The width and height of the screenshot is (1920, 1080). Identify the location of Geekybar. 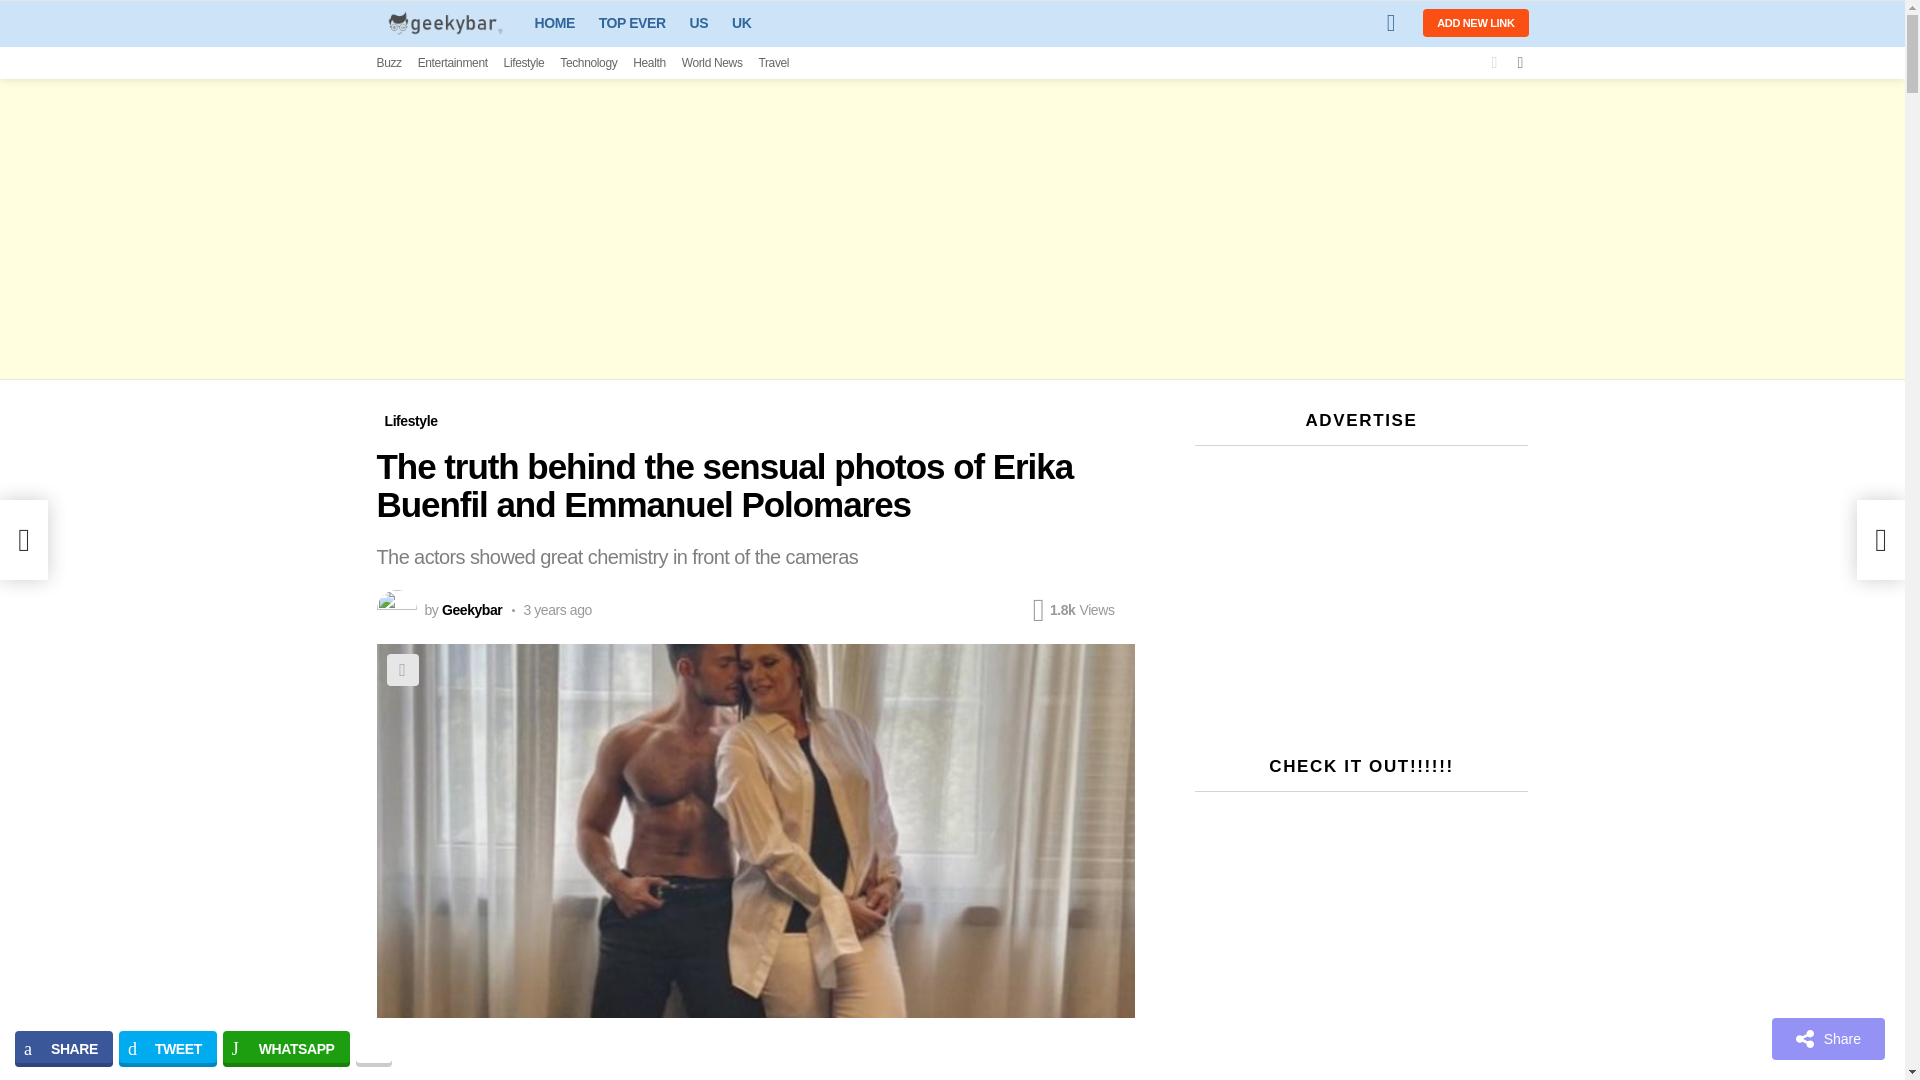
(471, 609).